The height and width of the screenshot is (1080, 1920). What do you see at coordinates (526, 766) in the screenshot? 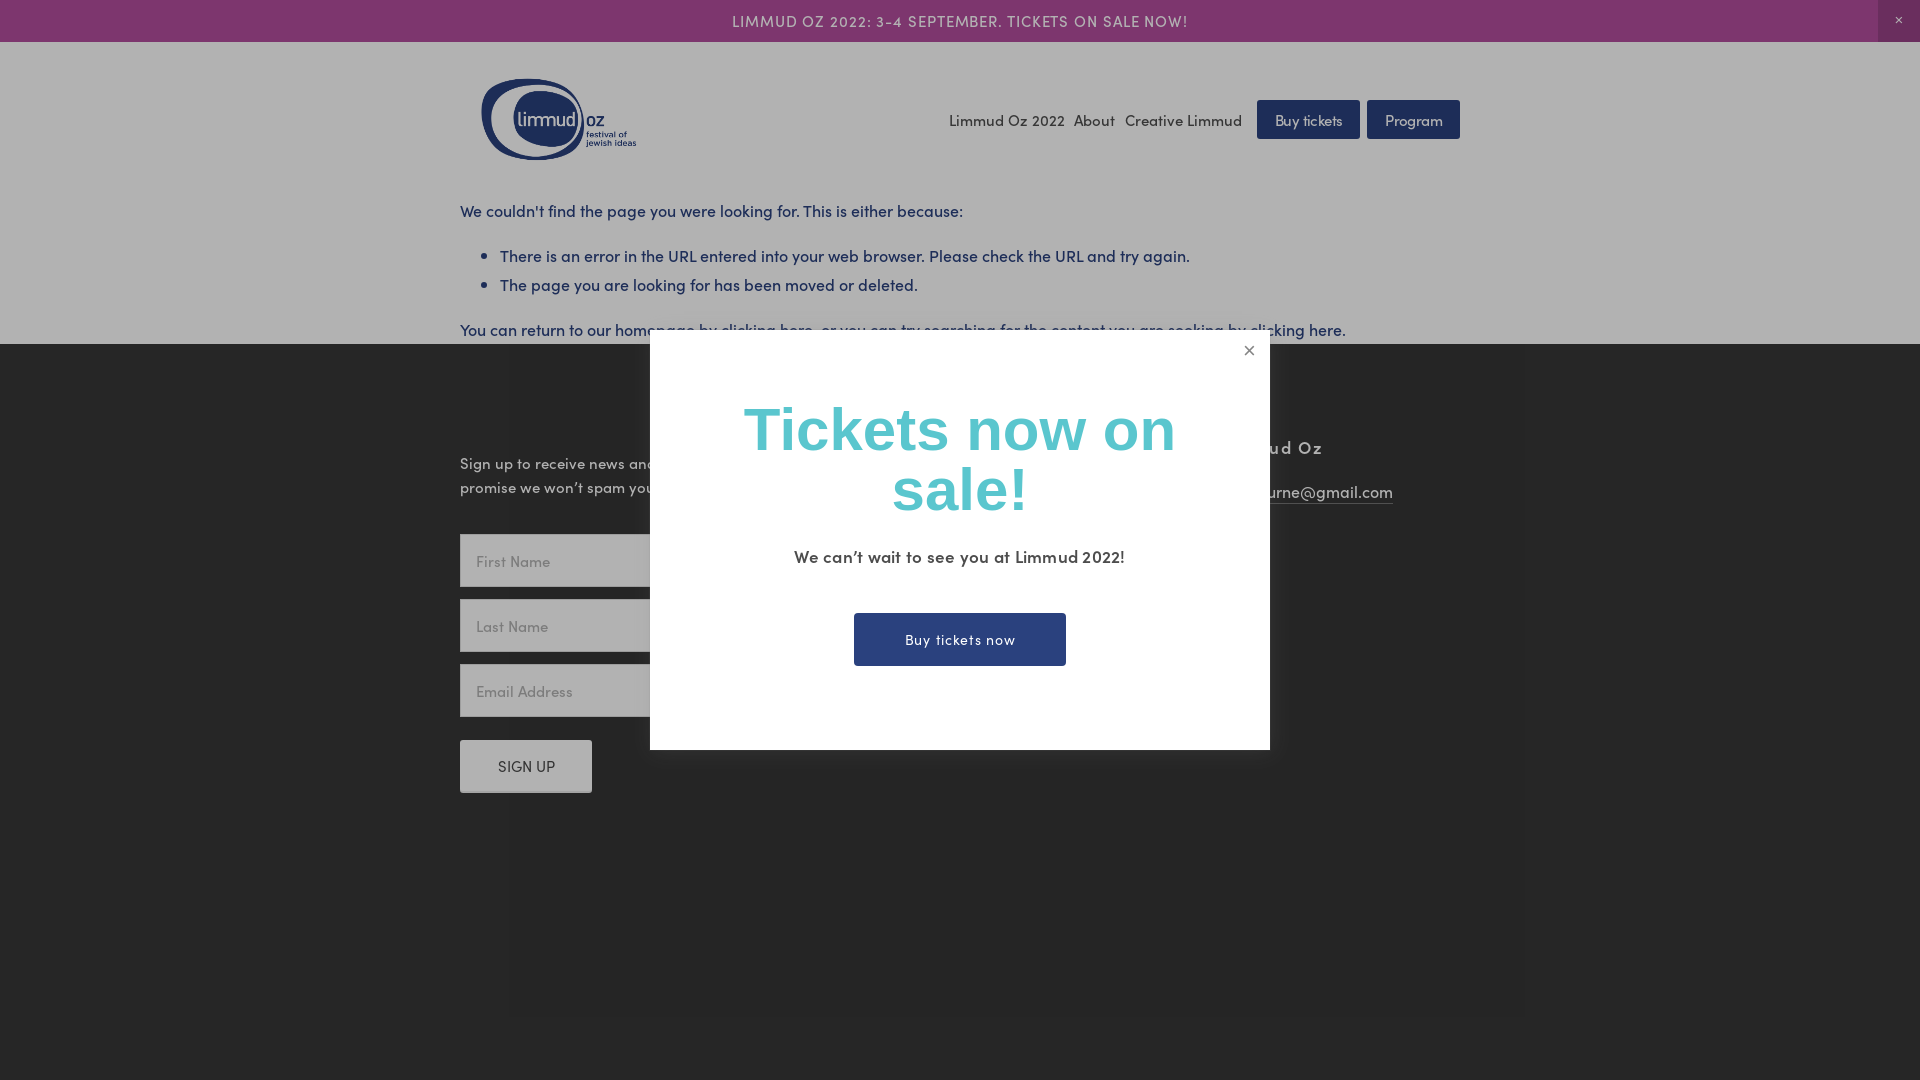
I see `SIGN UP` at bounding box center [526, 766].